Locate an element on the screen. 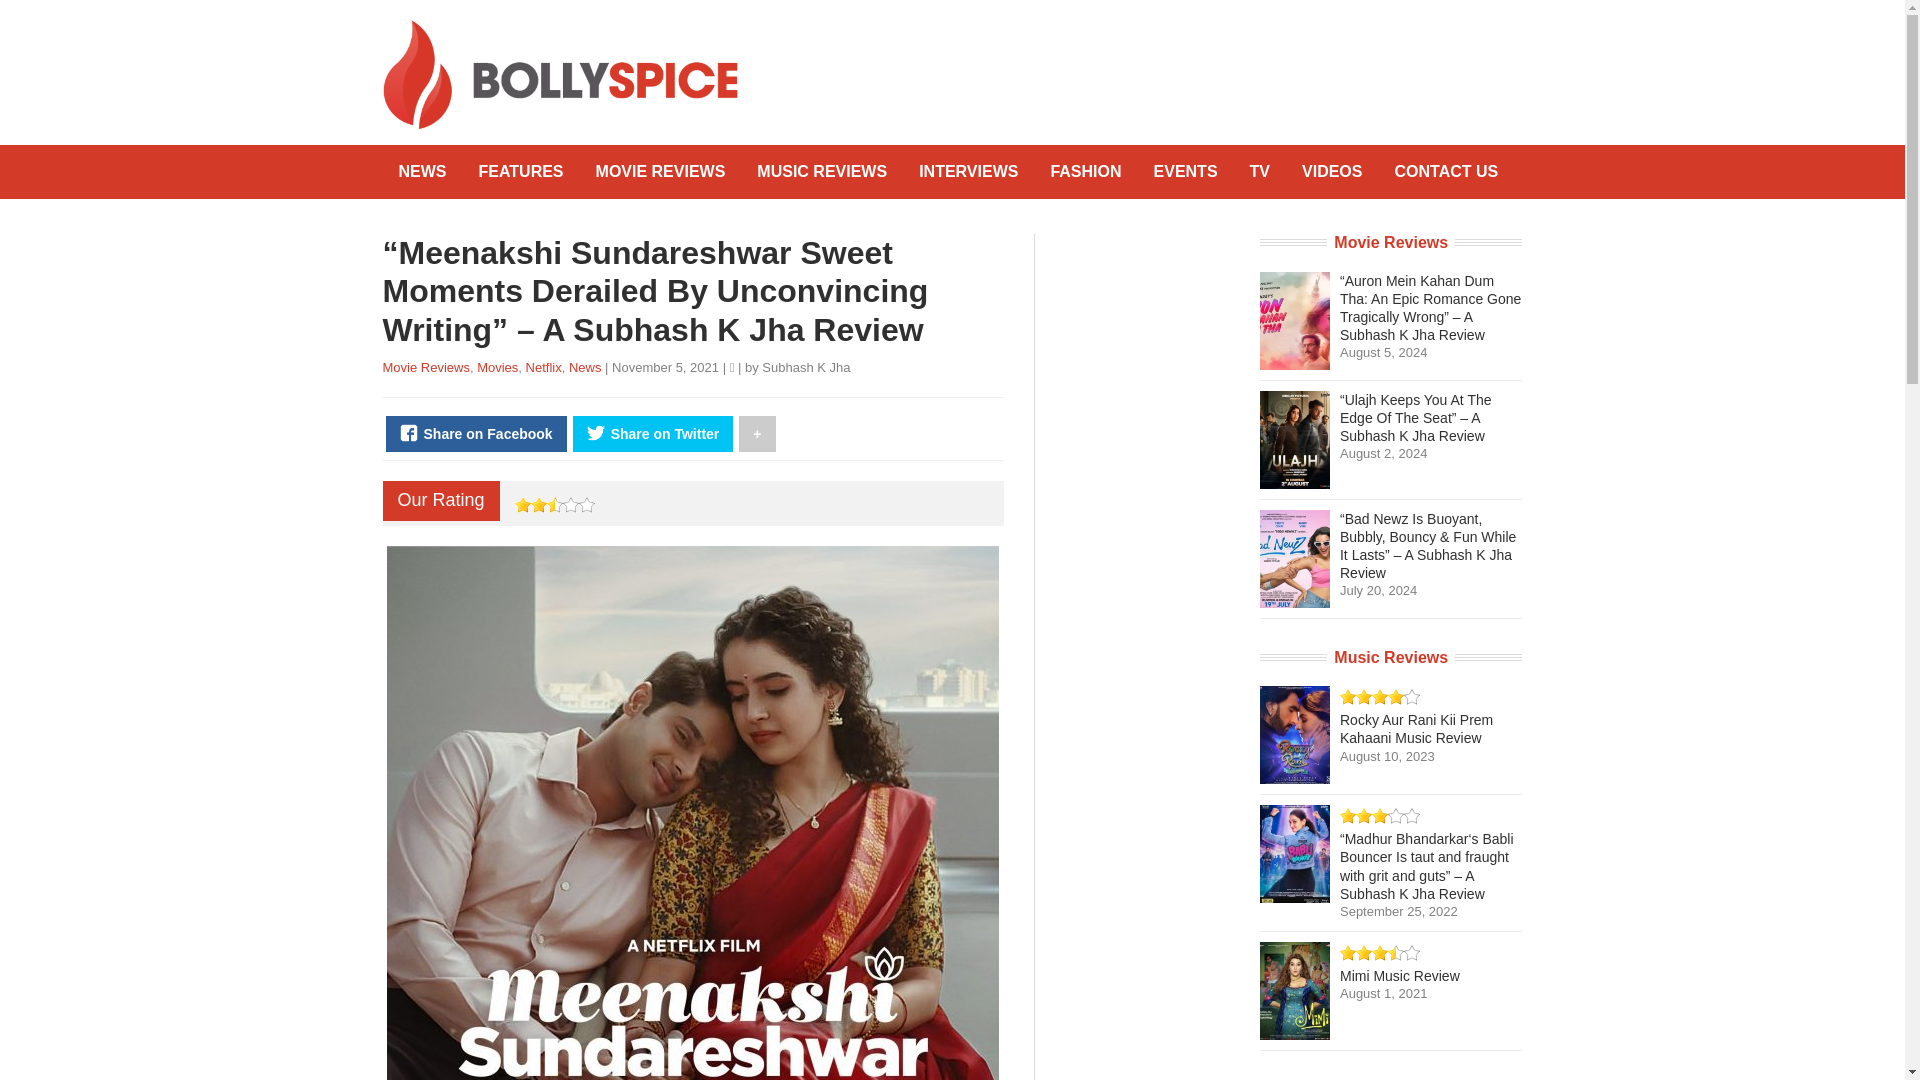 The width and height of the screenshot is (1920, 1080). TV is located at coordinates (1260, 172).